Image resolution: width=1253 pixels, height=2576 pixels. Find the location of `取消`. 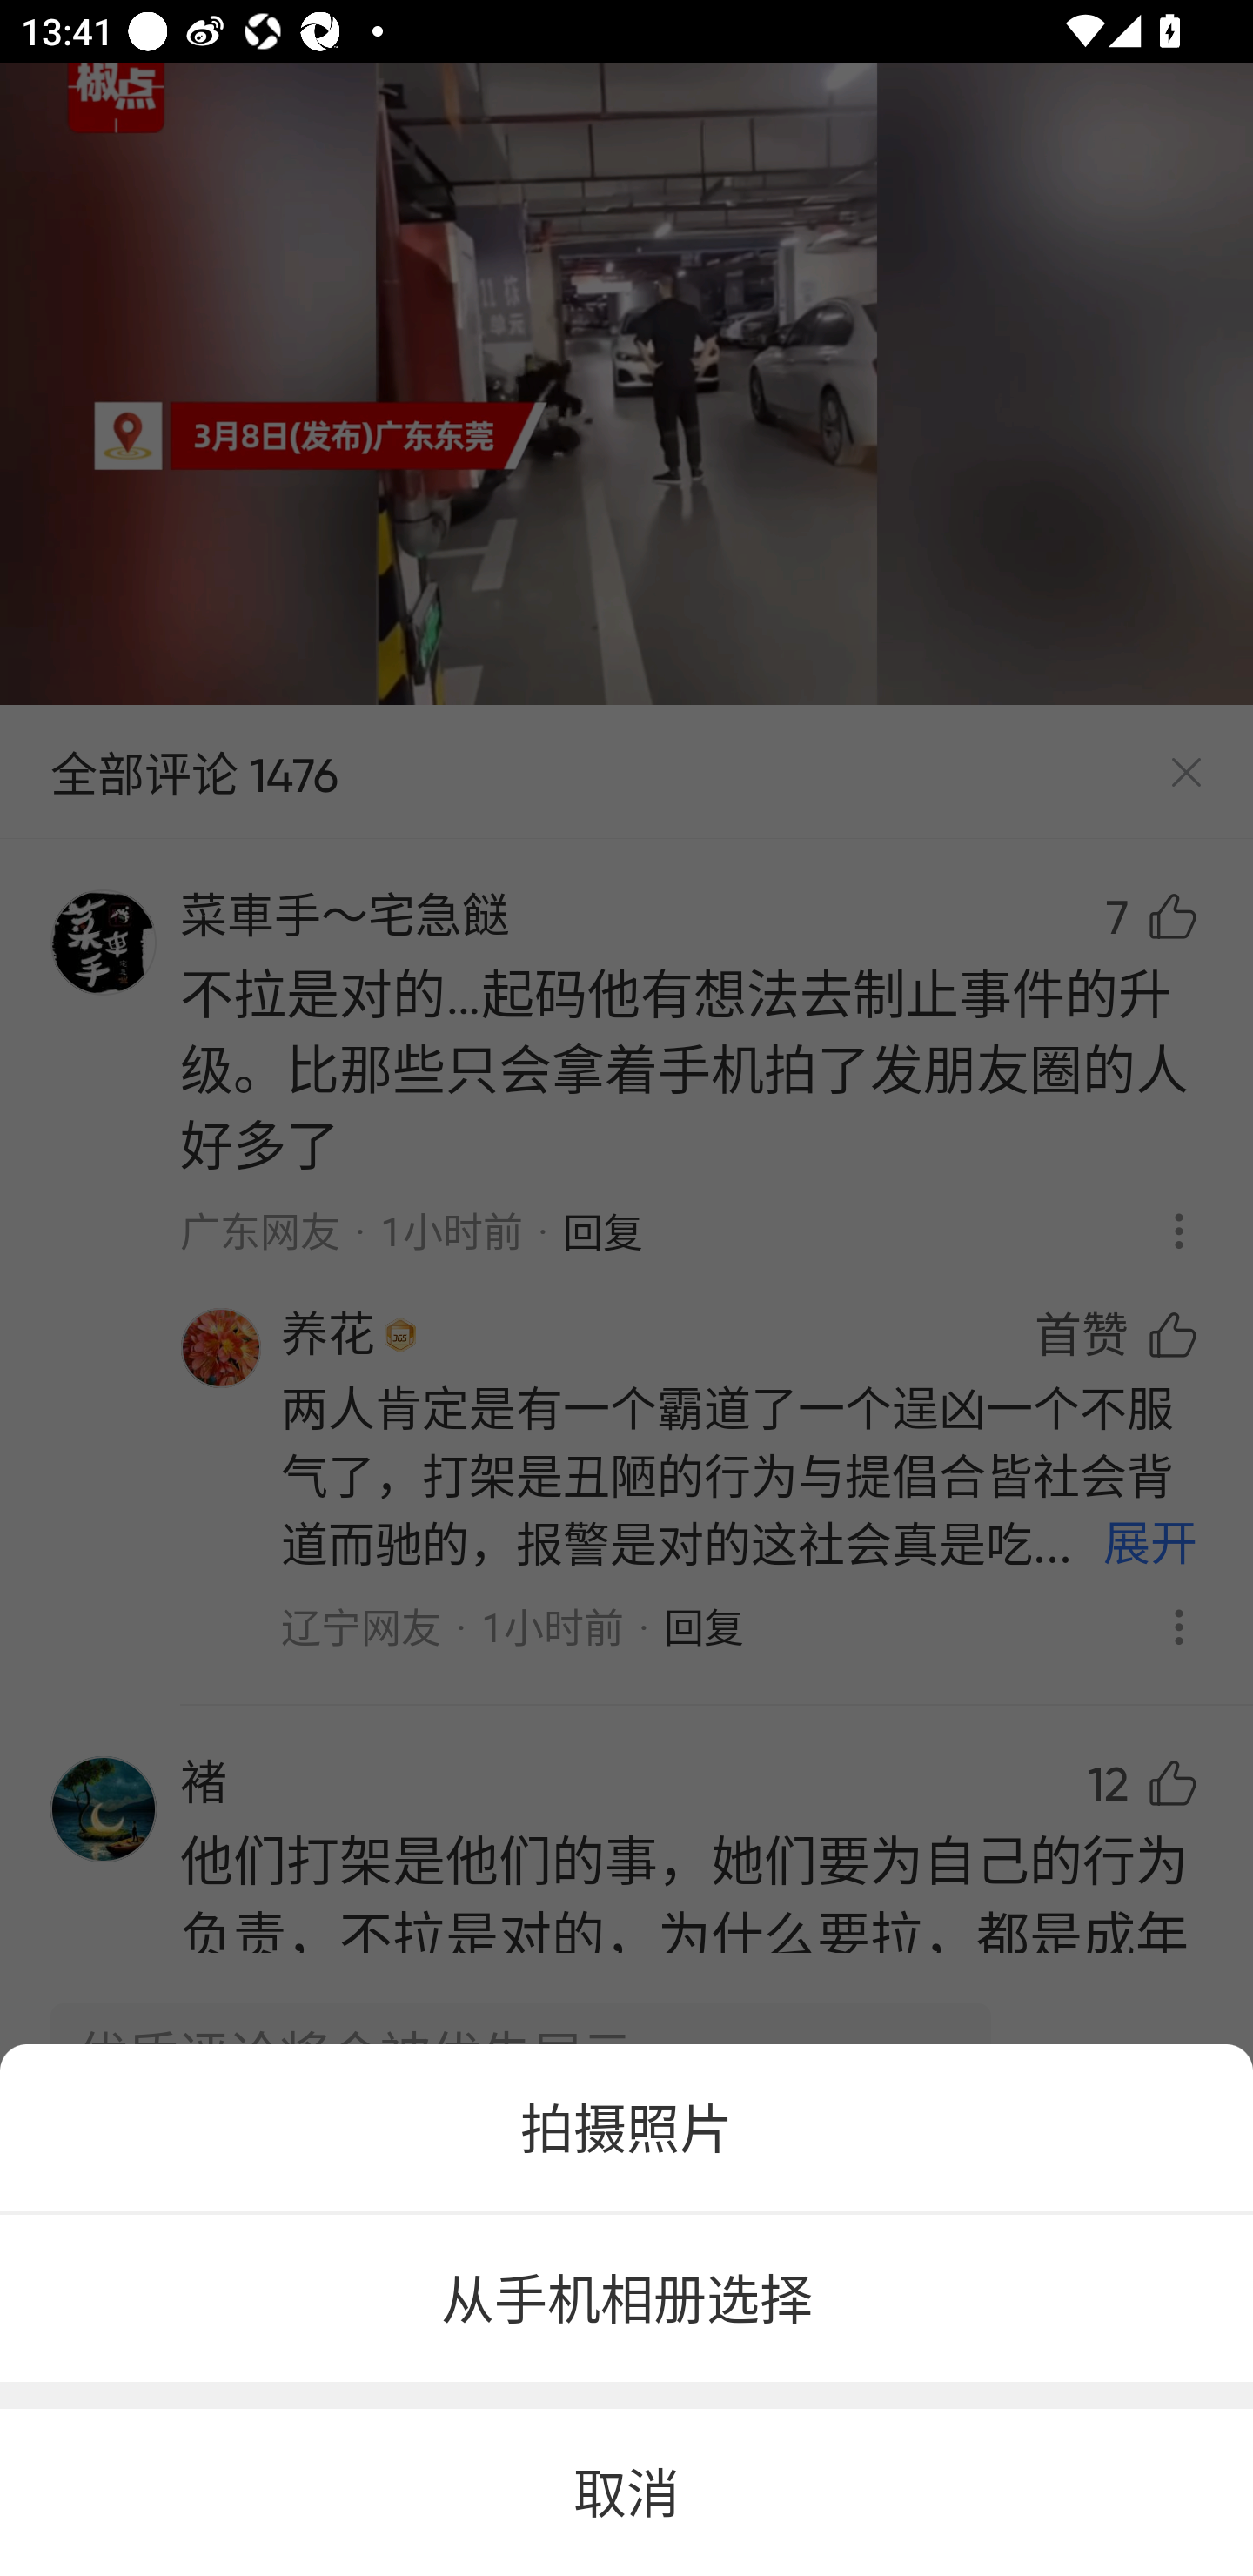

取消 is located at coordinates (626, 2492).